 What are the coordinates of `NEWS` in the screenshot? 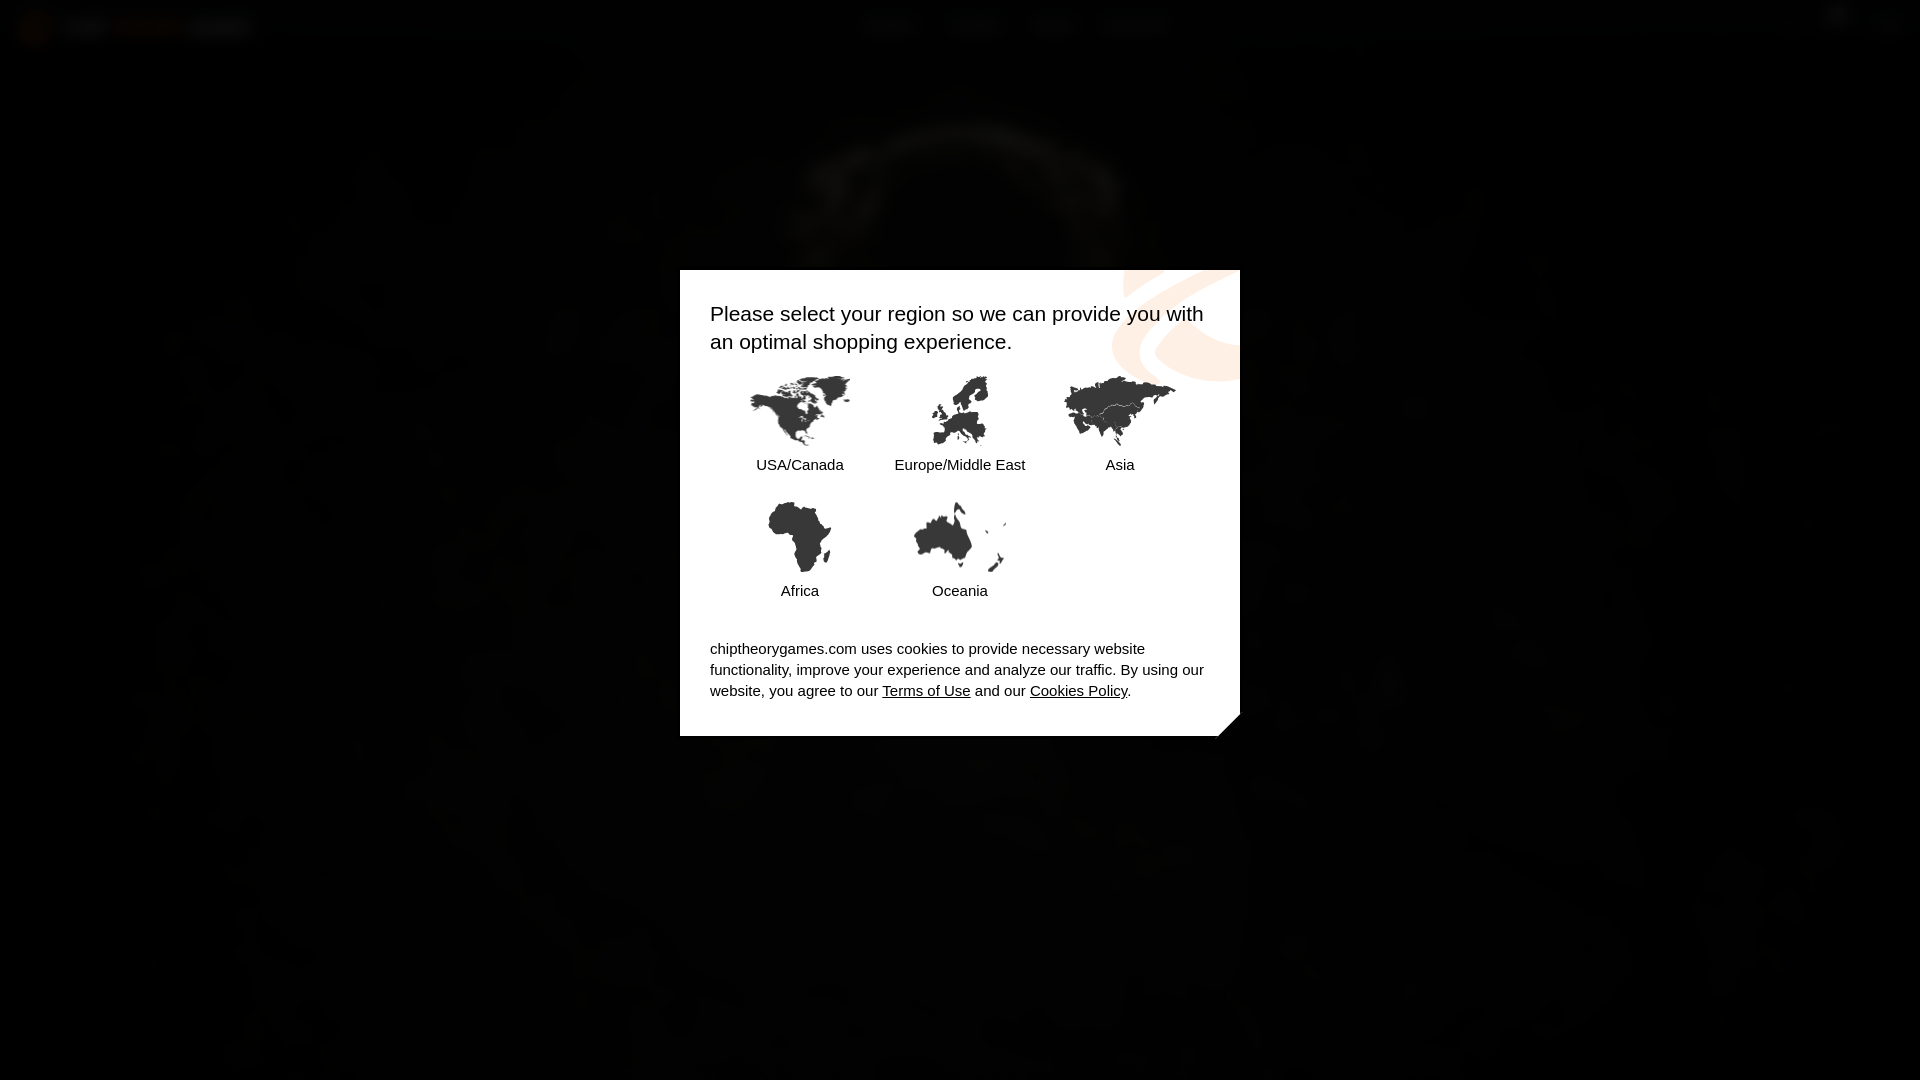 It's located at (1054, 28).